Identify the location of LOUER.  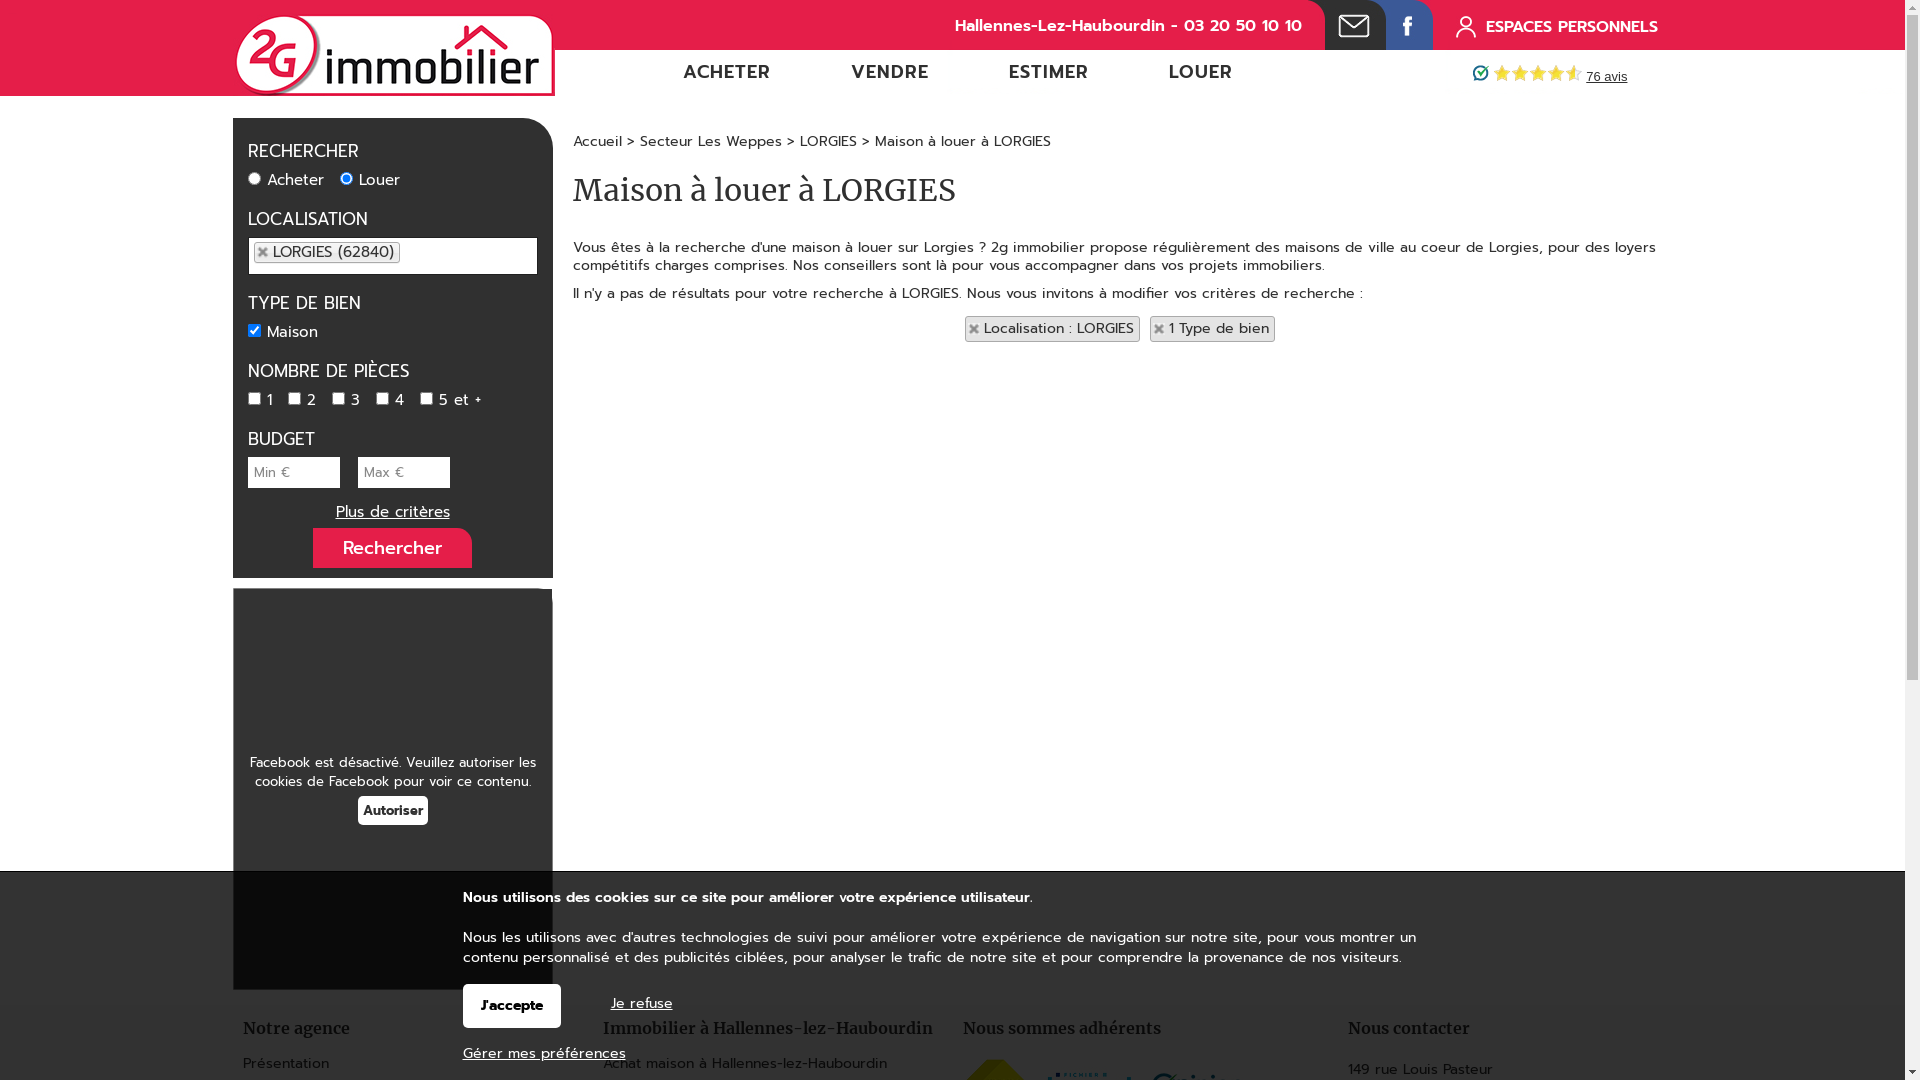
(1200, 72).